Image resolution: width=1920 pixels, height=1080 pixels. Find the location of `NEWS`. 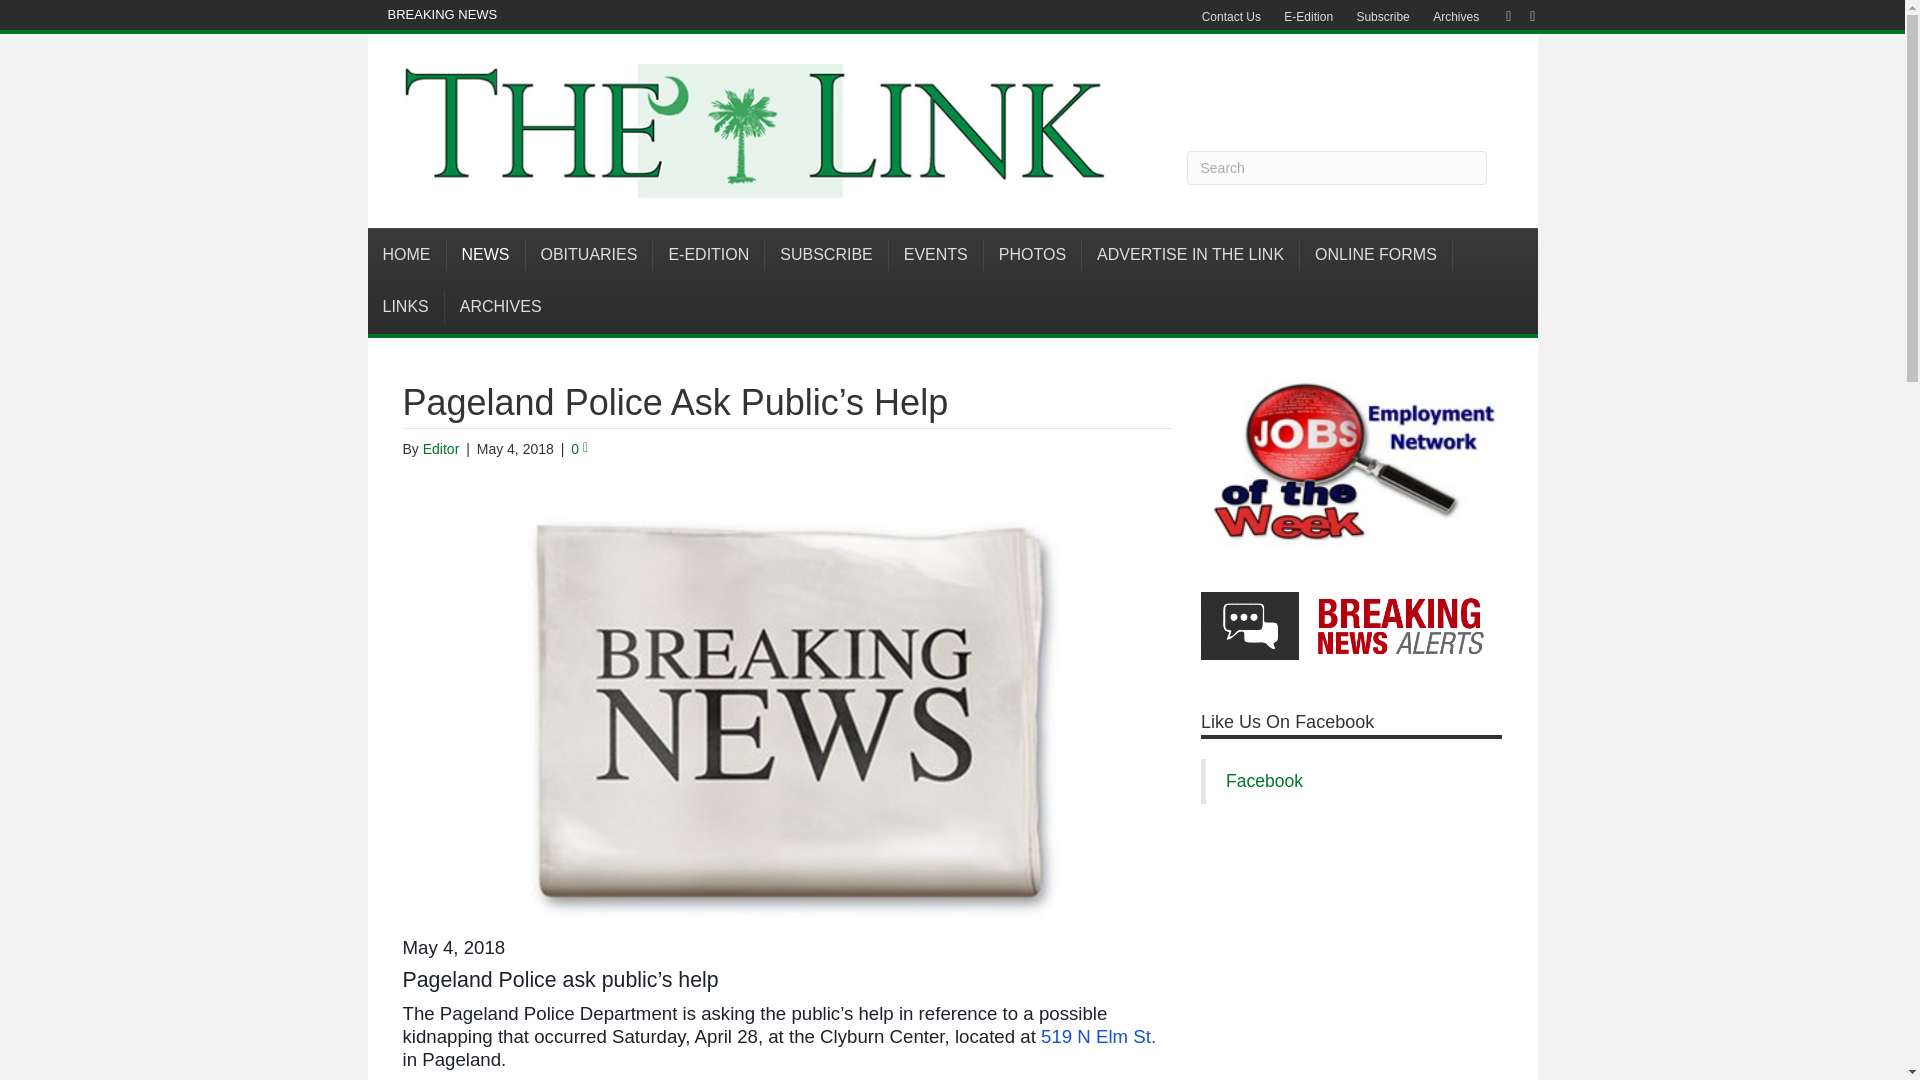

NEWS is located at coordinates (484, 254).